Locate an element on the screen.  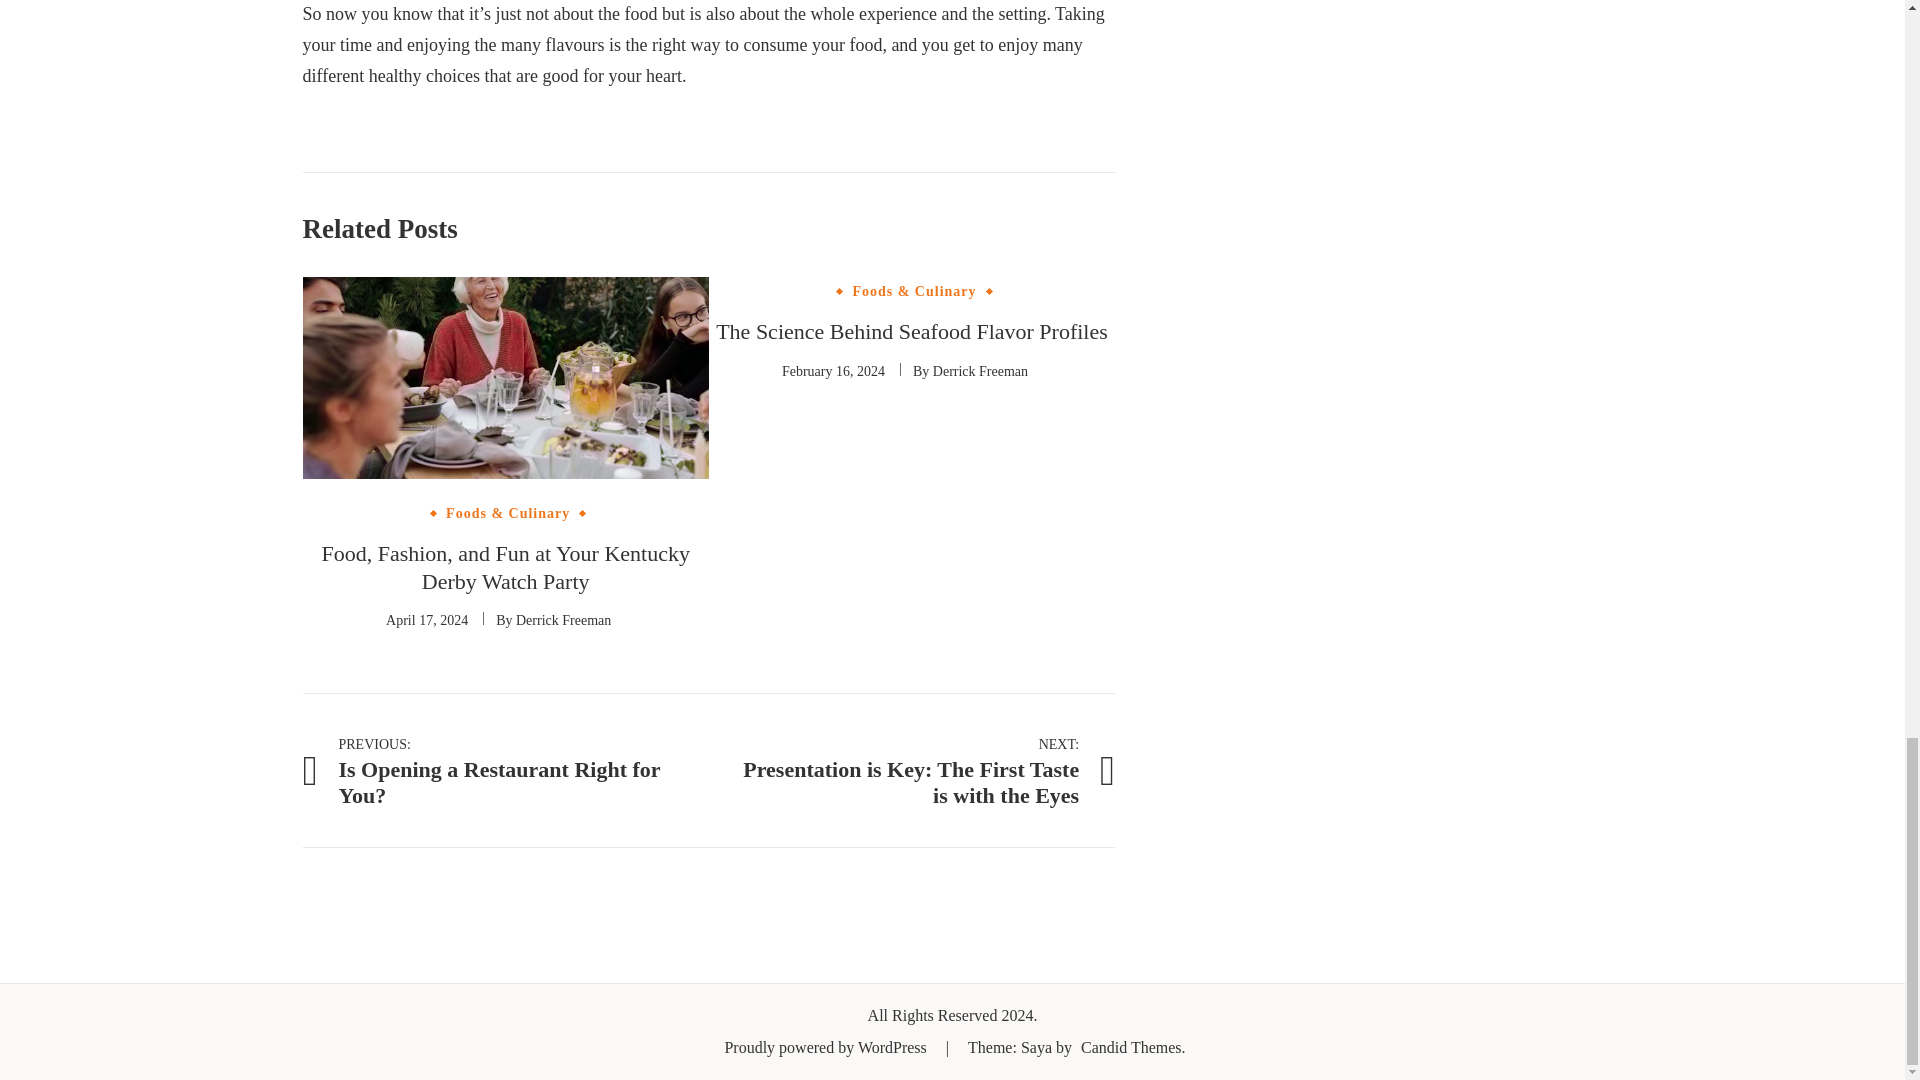
February 16, 2024 is located at coordinates (833, 371).